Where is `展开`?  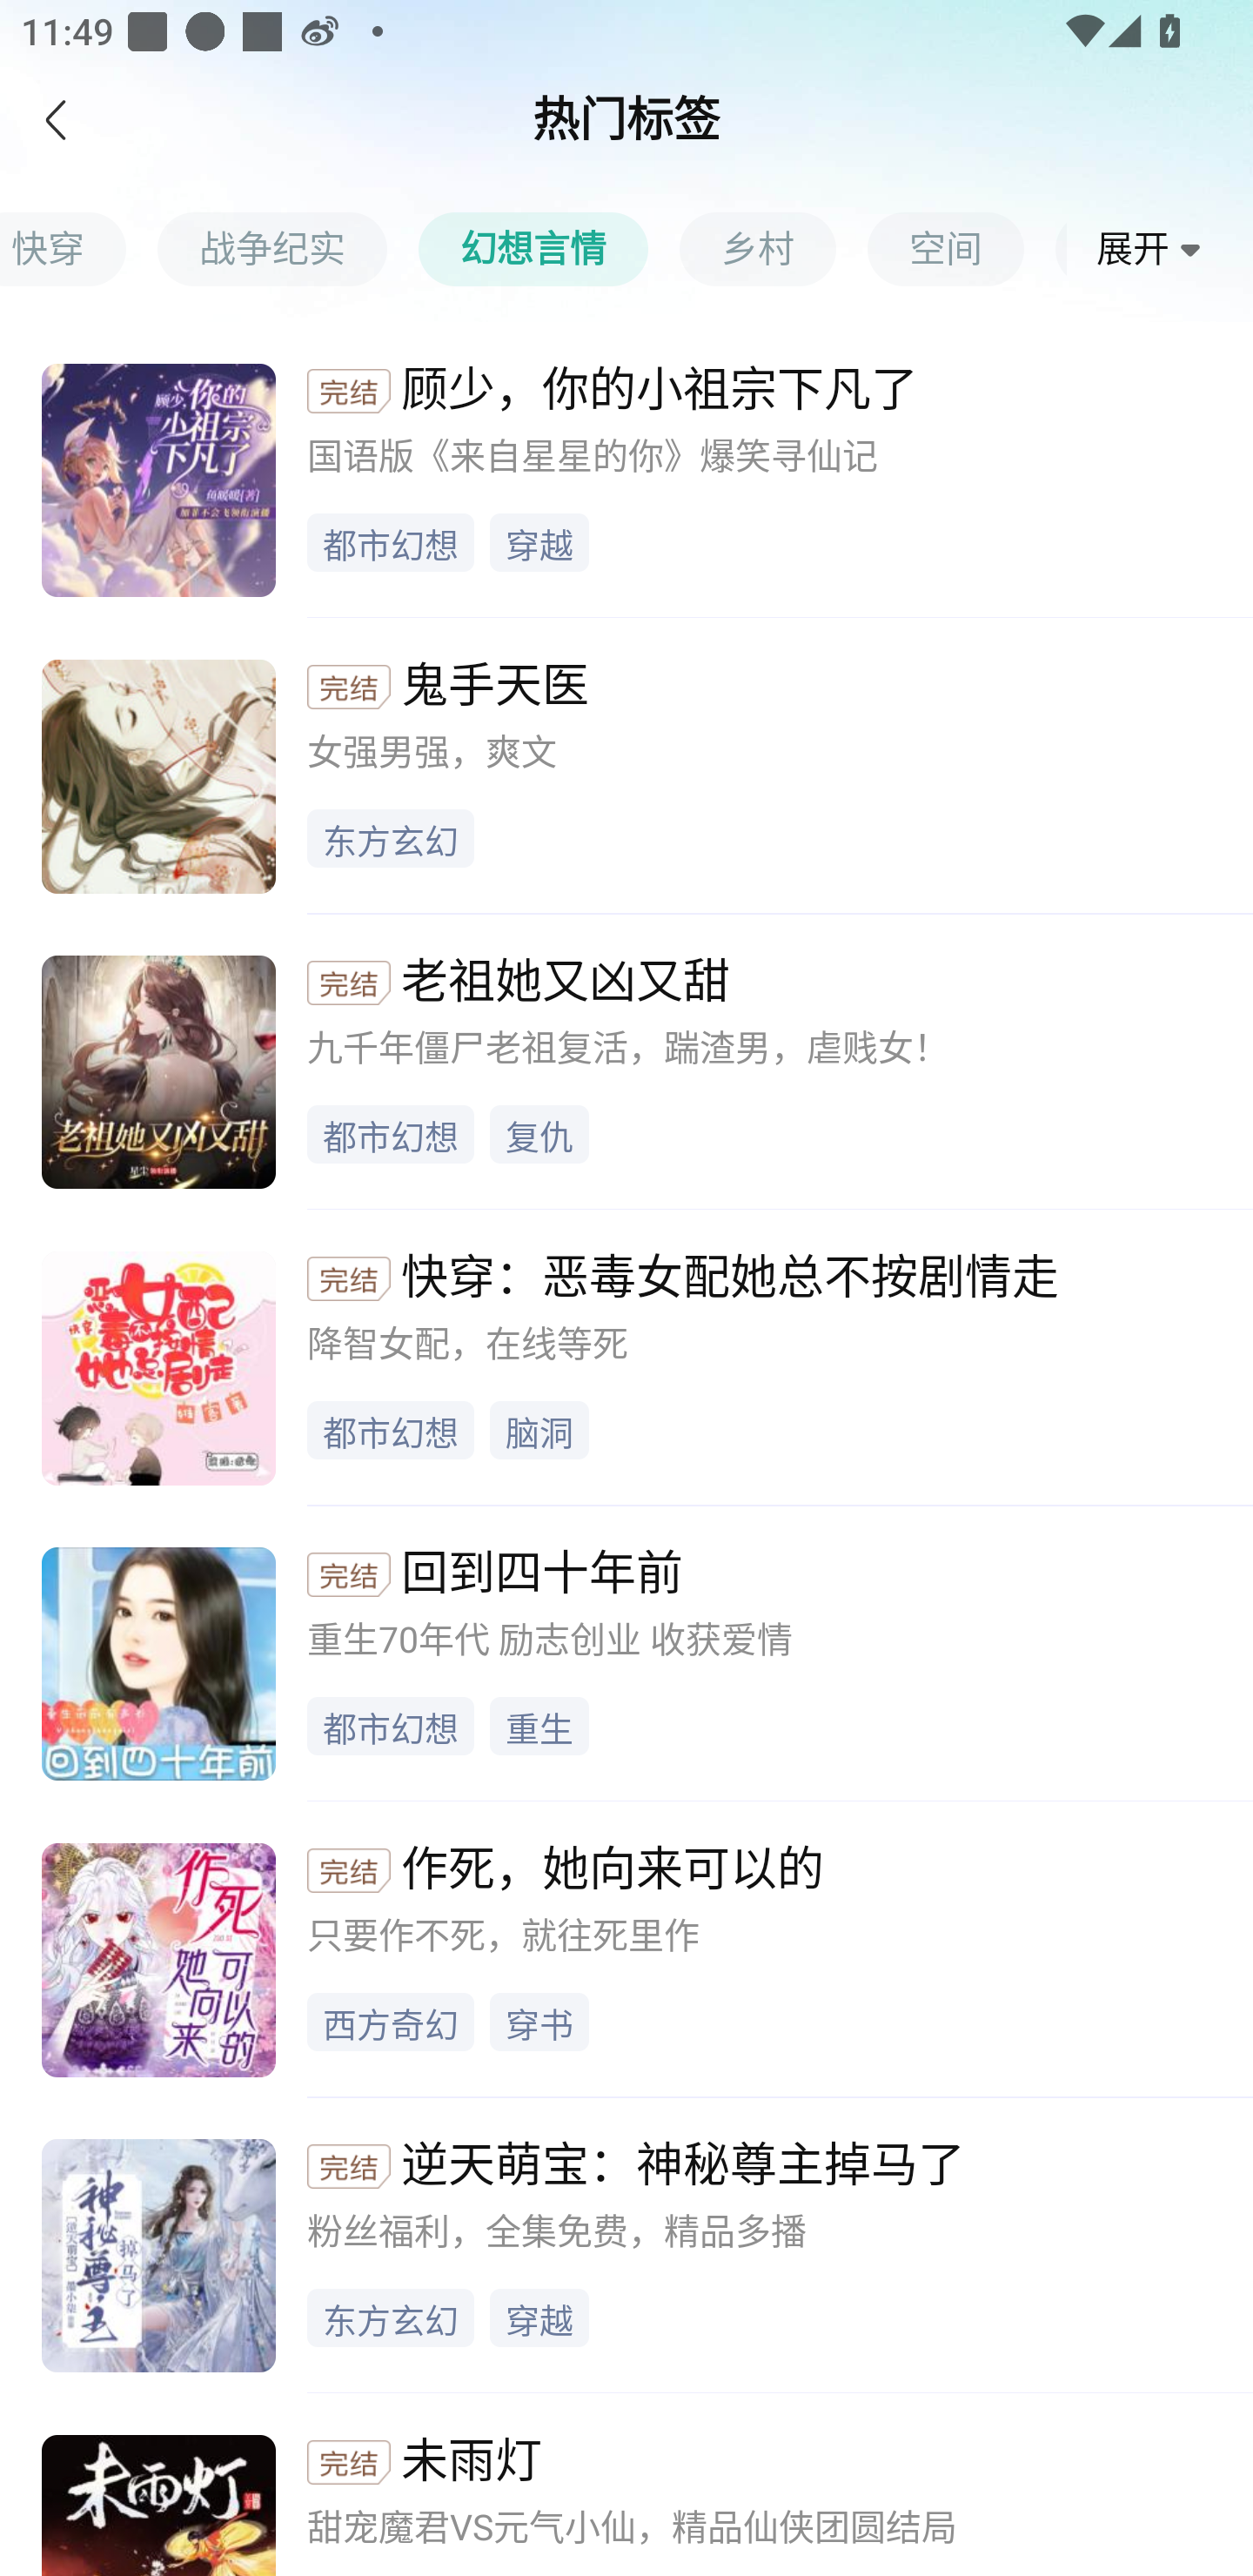 展开 is located at coordinates (1154, 249).